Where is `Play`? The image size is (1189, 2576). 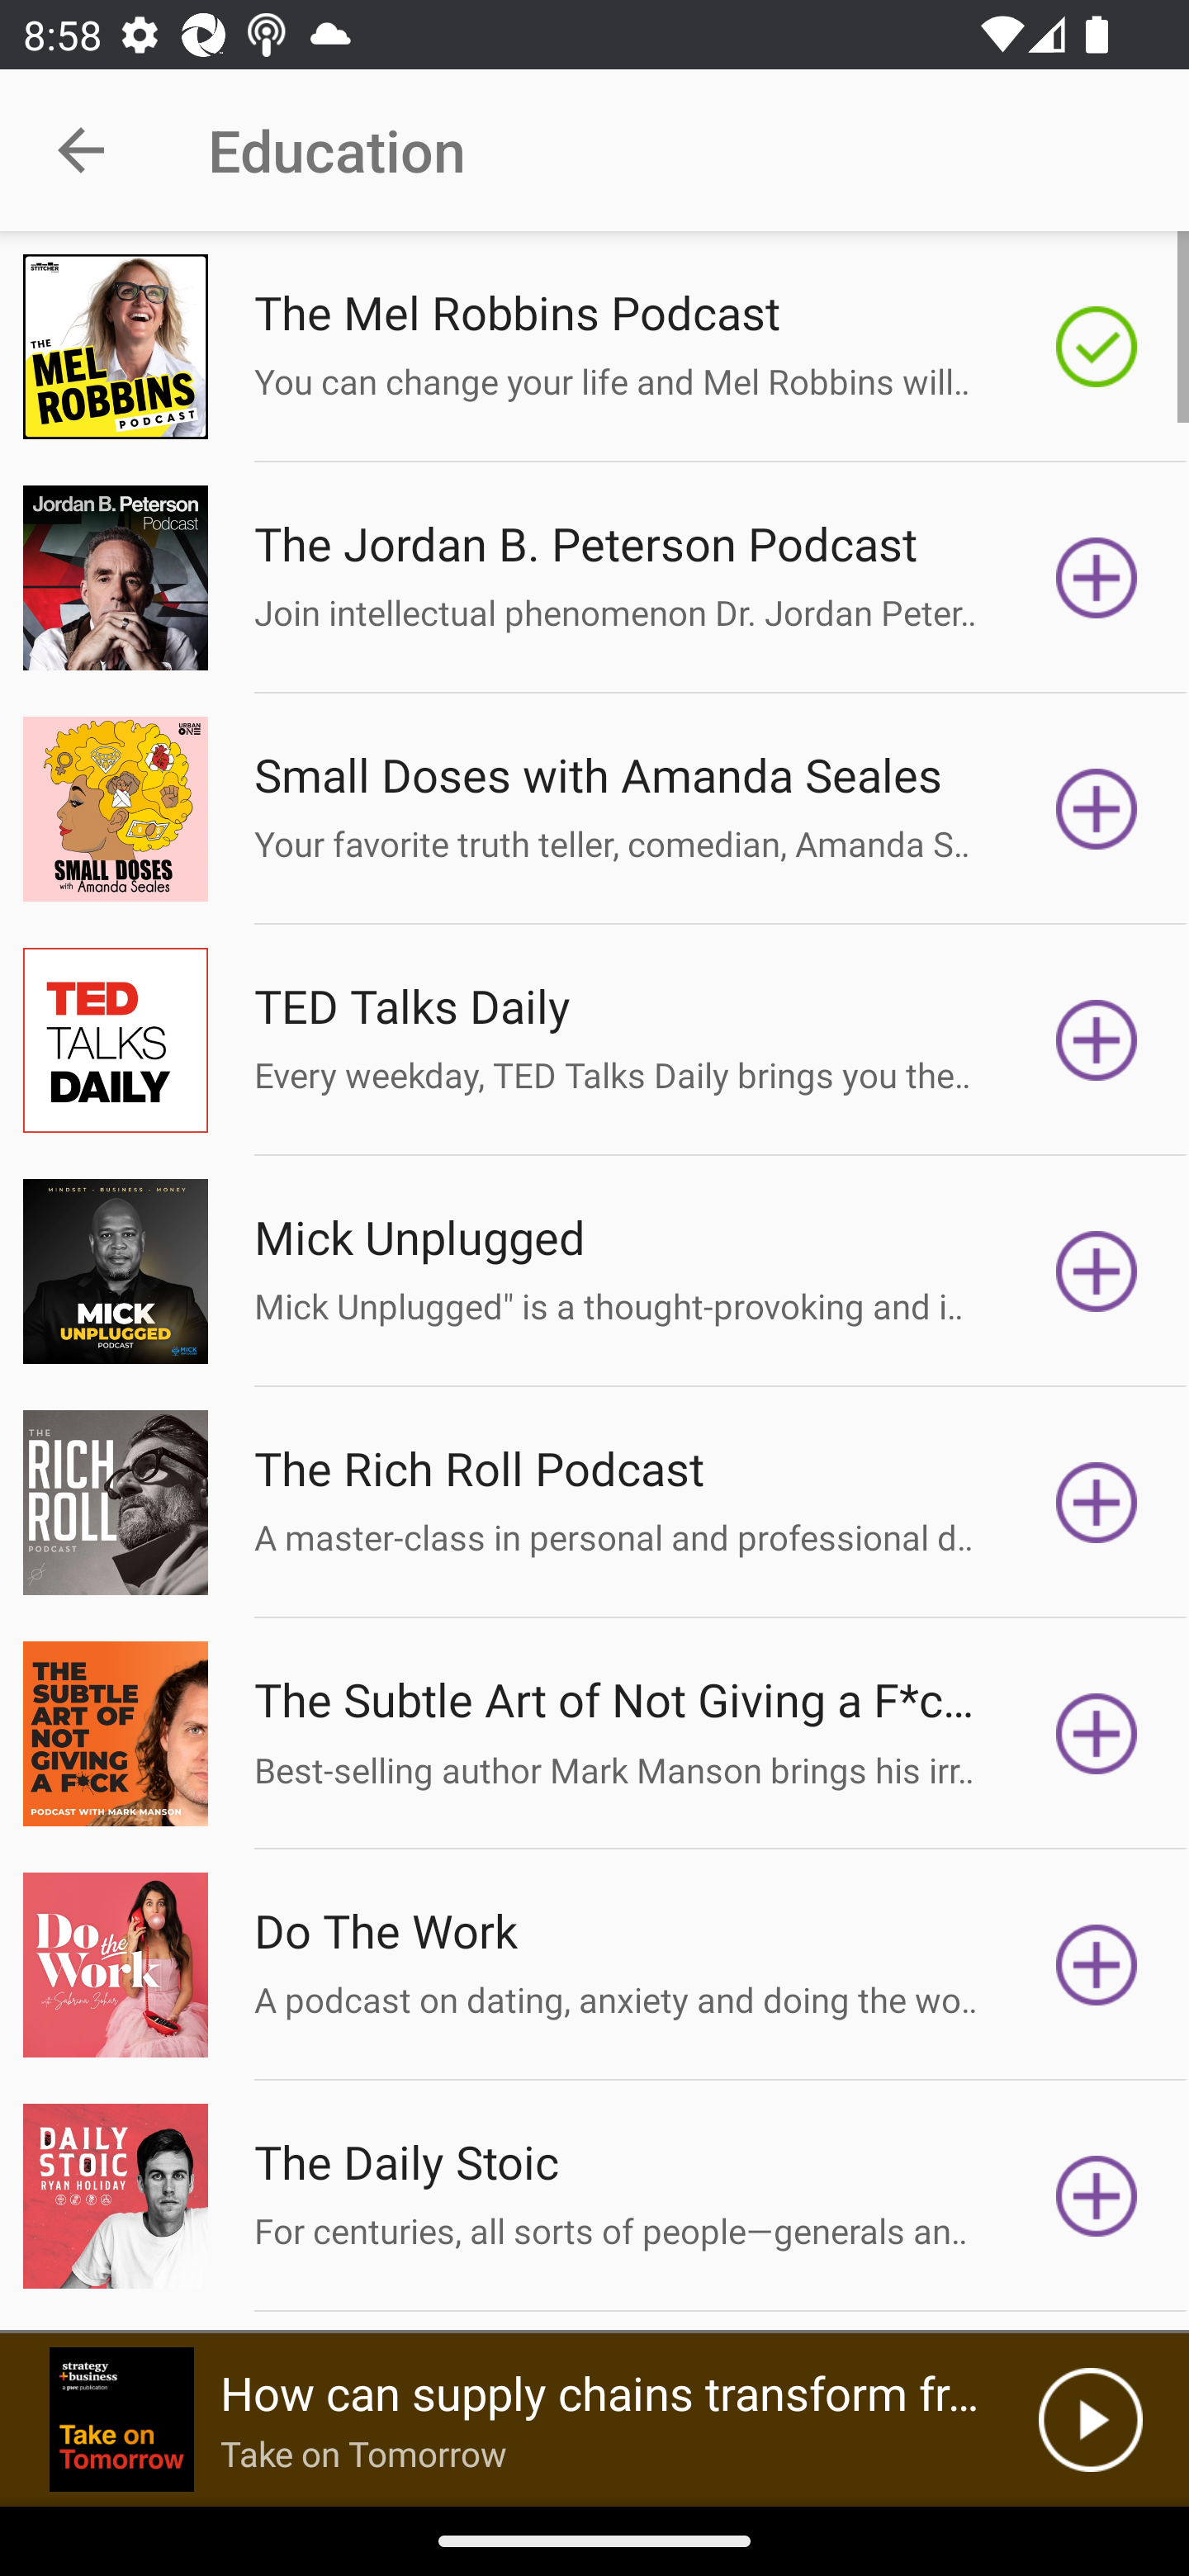 Play is located at coordinates (1090, 2420).